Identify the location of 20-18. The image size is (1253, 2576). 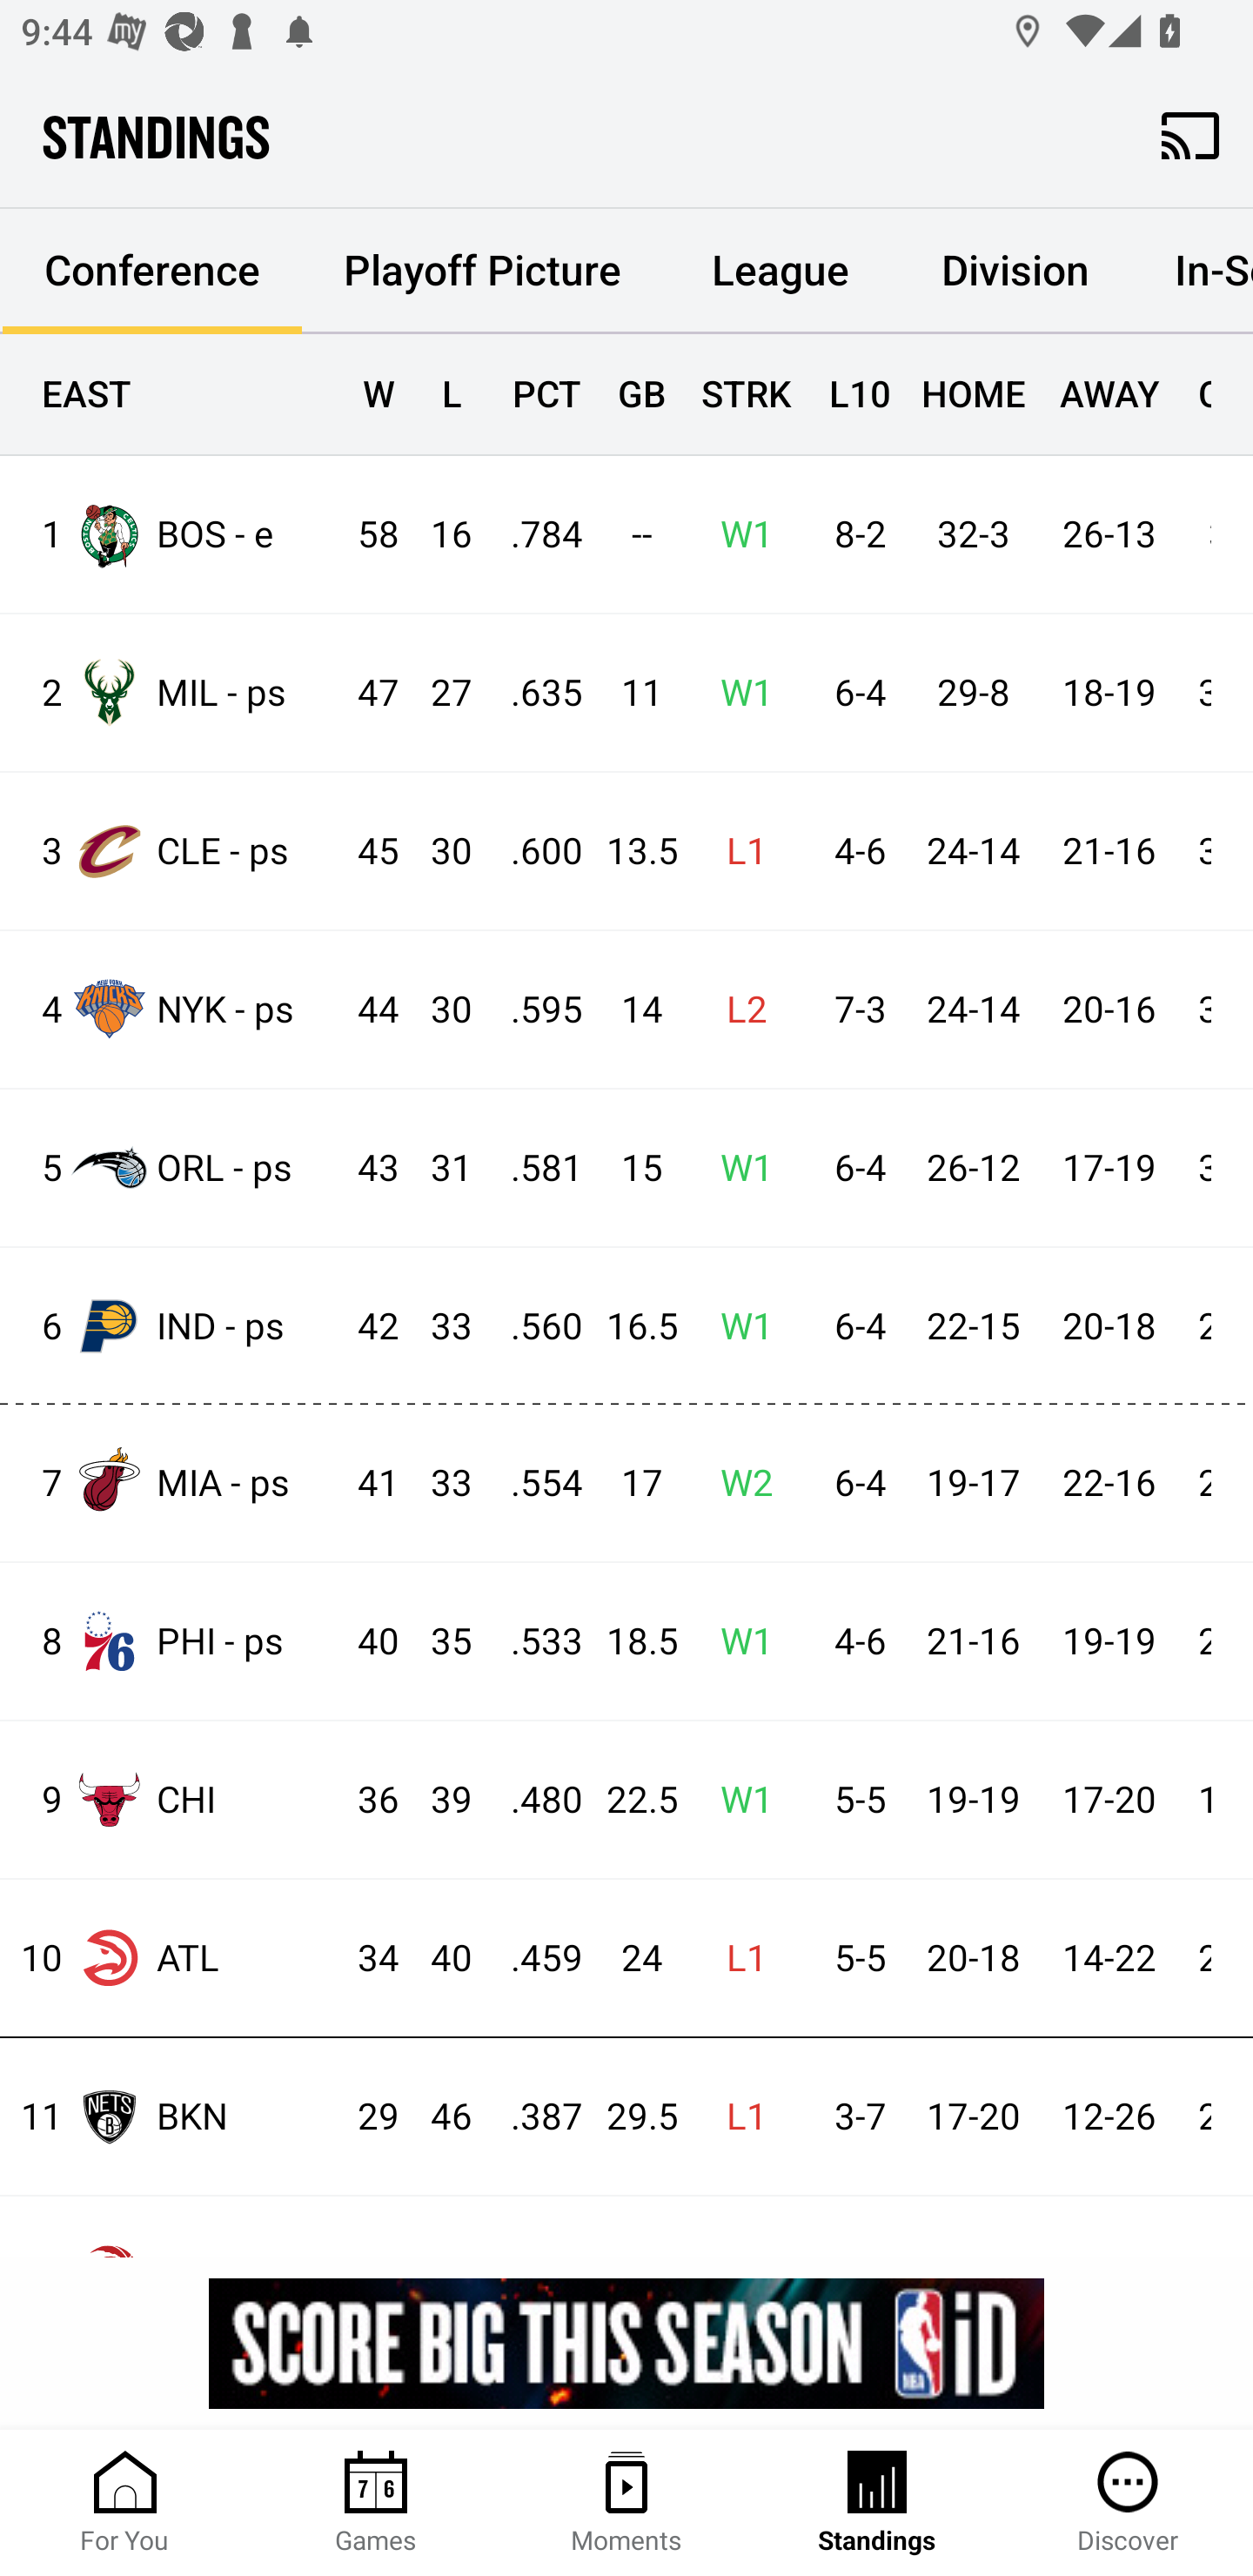
(973, 1958).